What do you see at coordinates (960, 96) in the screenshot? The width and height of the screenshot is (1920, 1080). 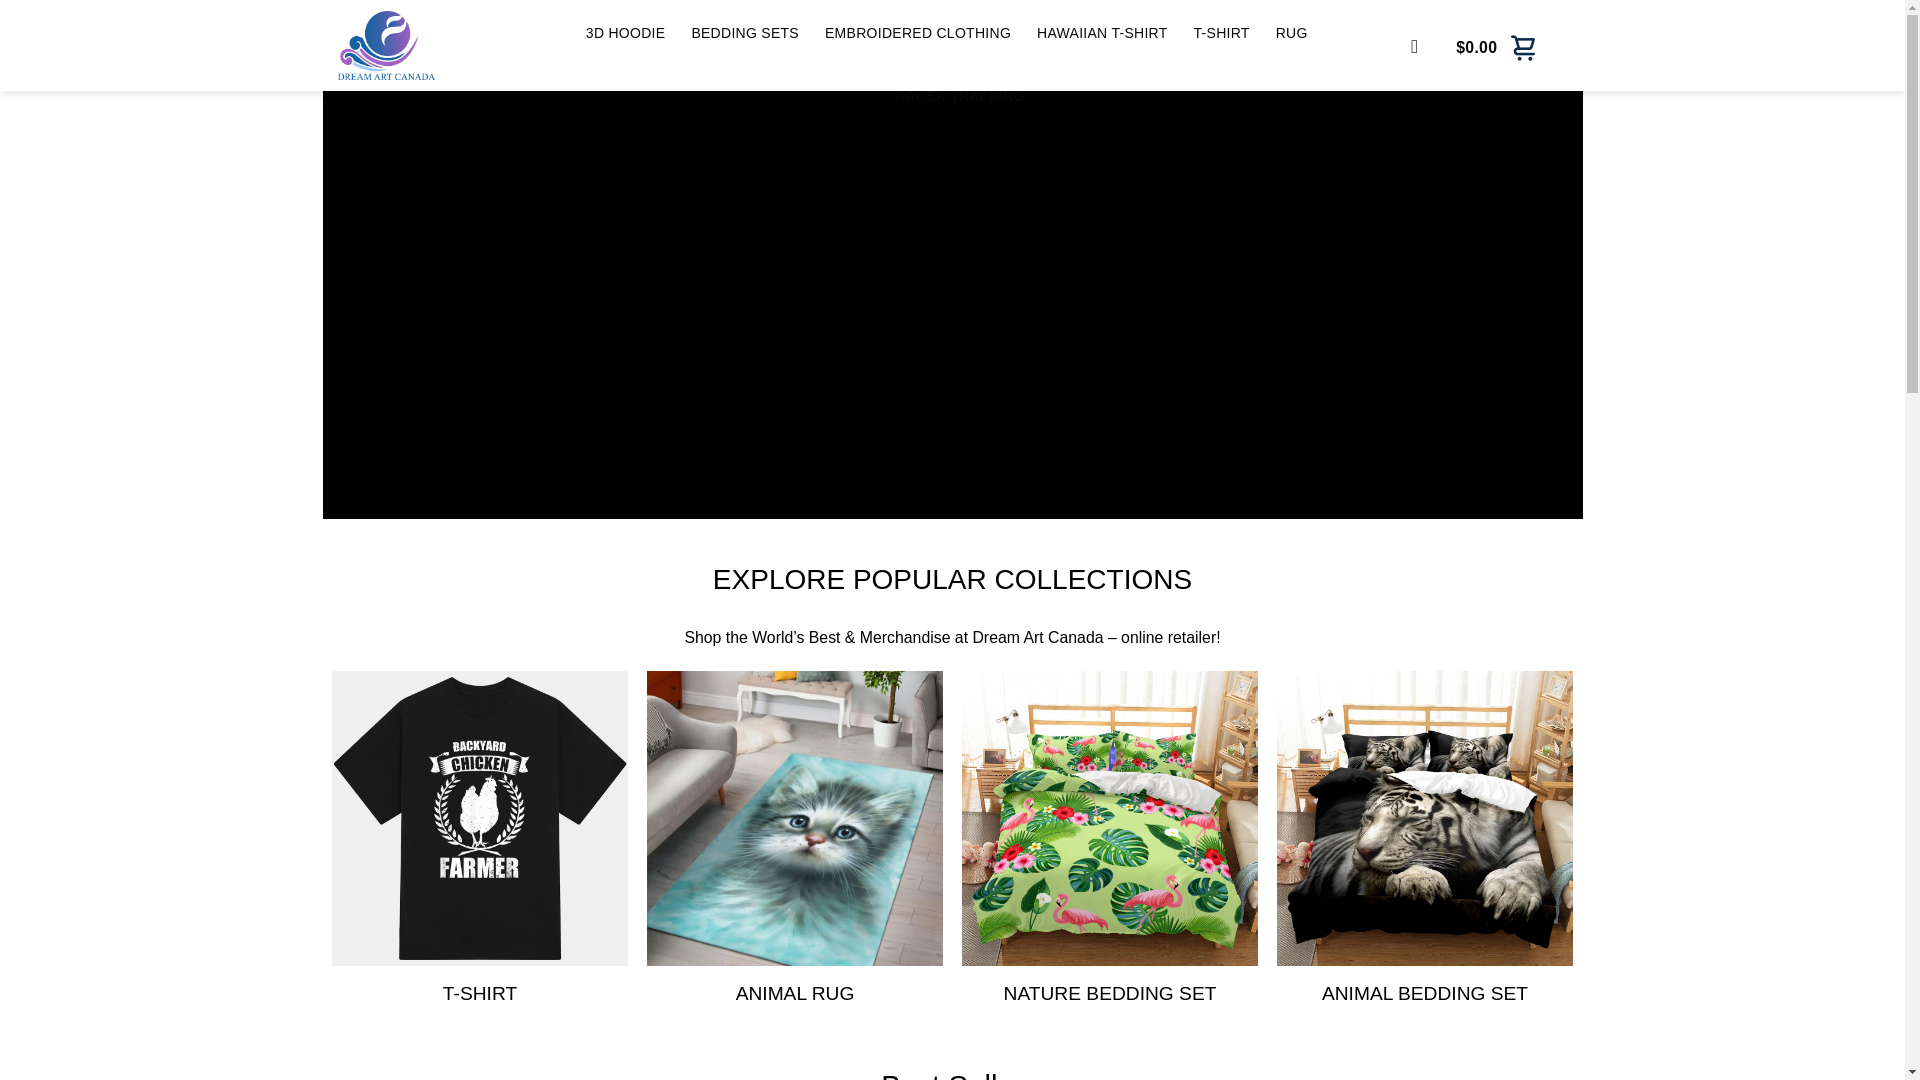 I see `ORDER TRACKING` at bounding box center [960, 96].